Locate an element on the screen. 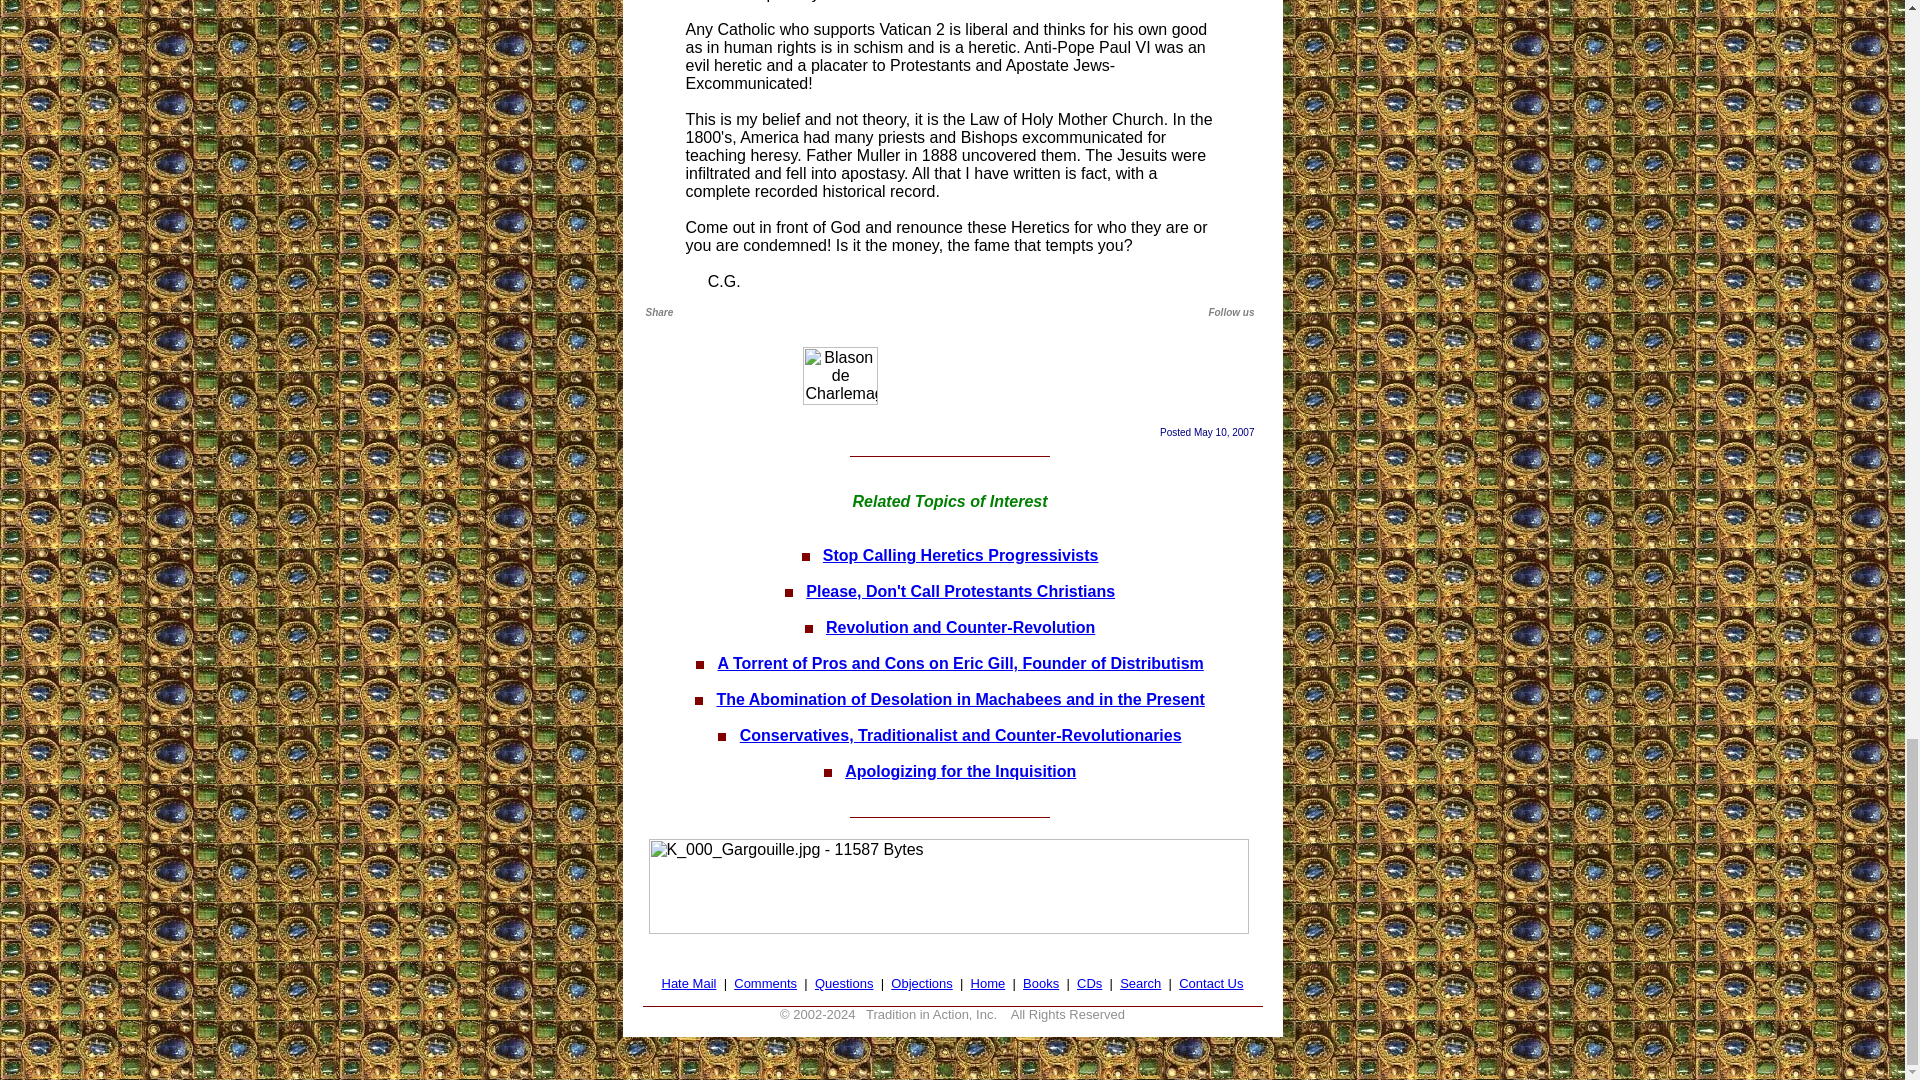 The height and width of the screenshot is (1080, 1920). Apologizing for the Inquisition is located at coordinates (960, 770).